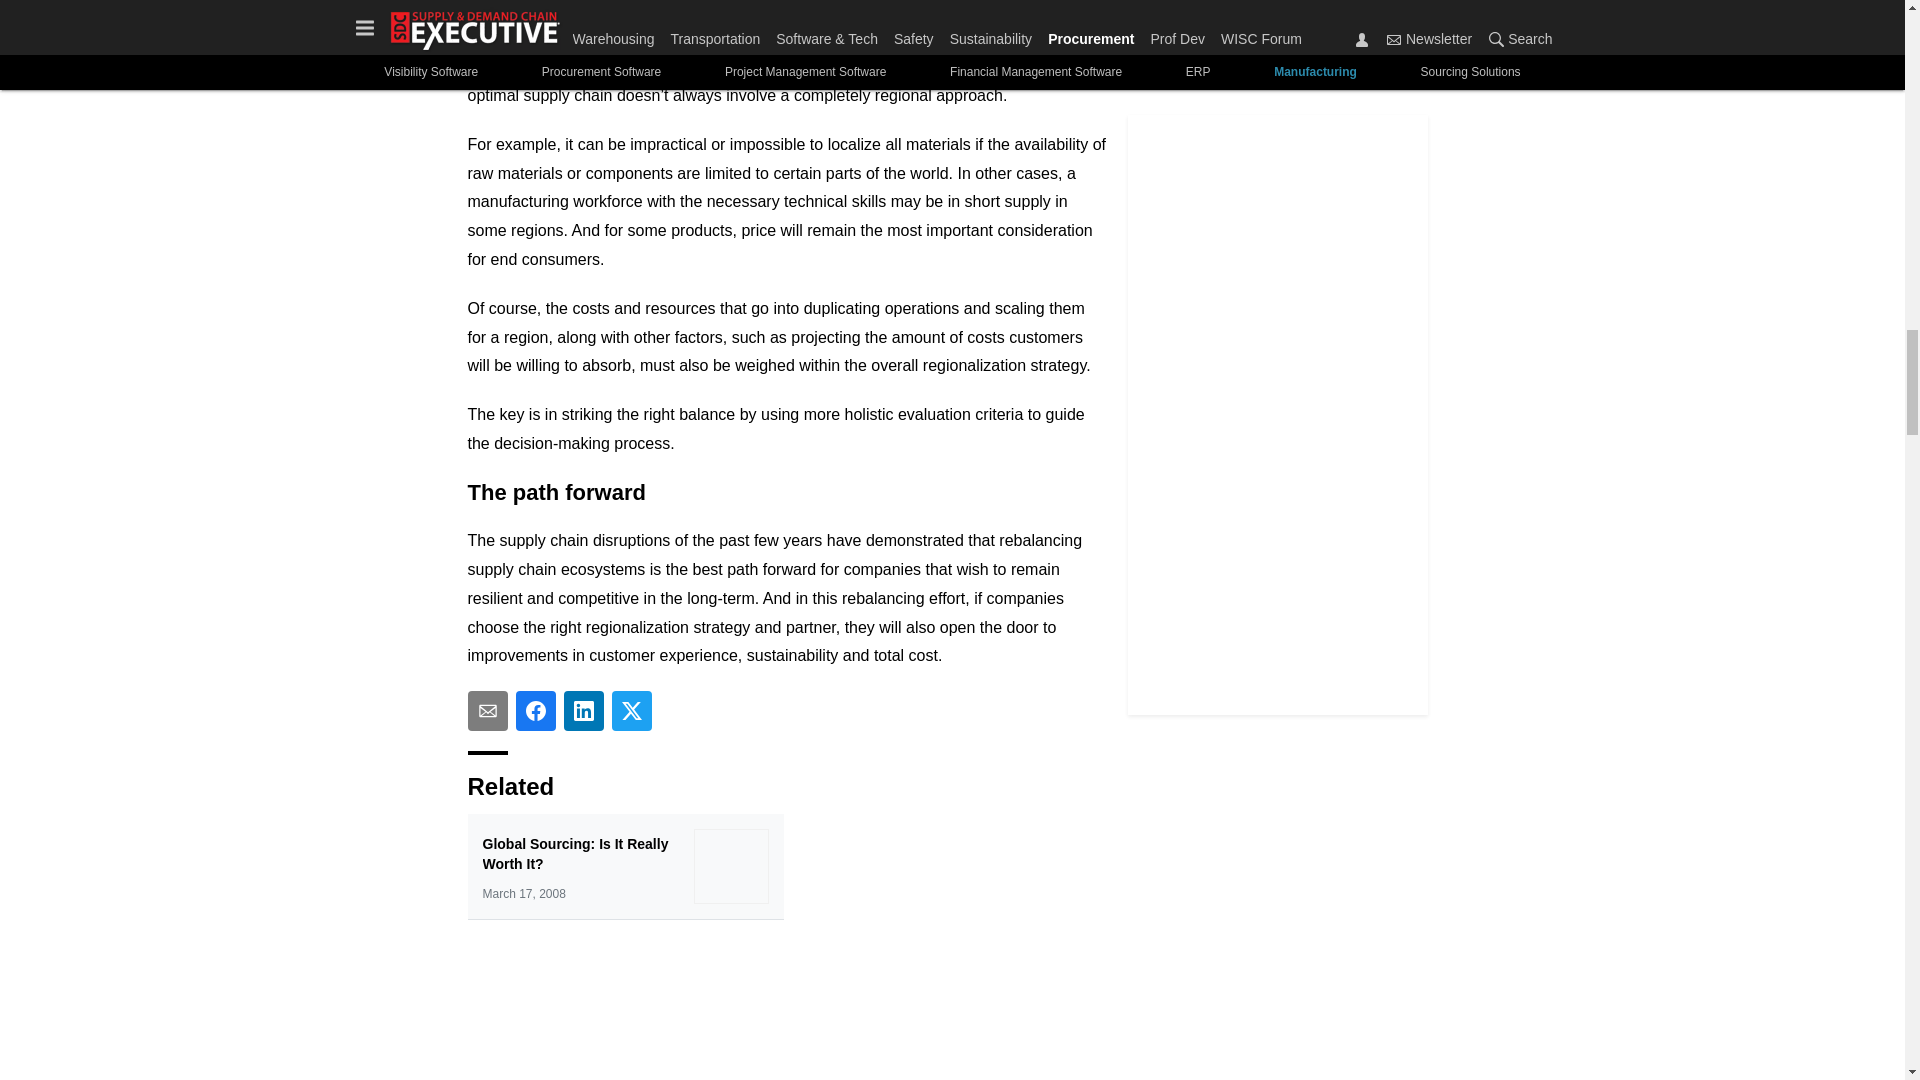 This screenshot has height=1080, width=1920. Describe the element at coordinates (584, 711) in the screenshot. I see `Share To linkedin` at that location.